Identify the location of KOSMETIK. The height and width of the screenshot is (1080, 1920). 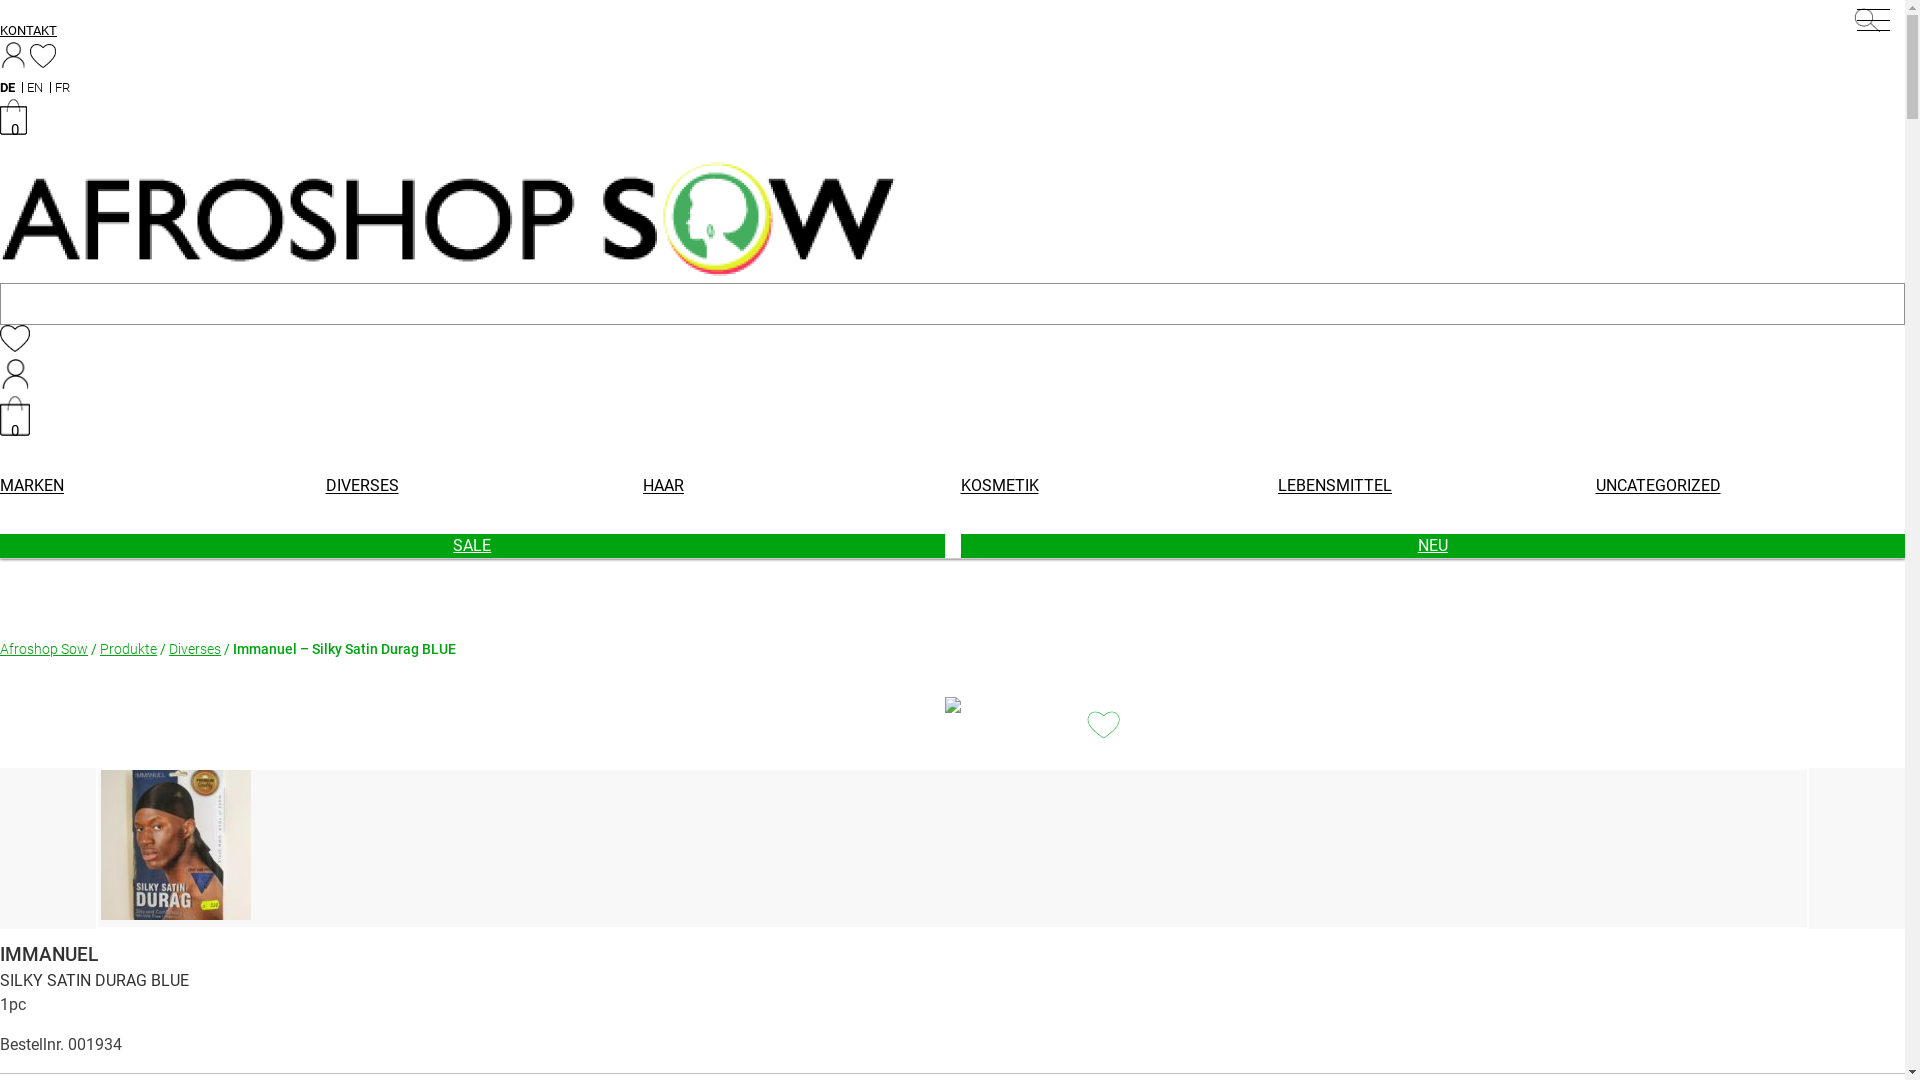
(999, 486).